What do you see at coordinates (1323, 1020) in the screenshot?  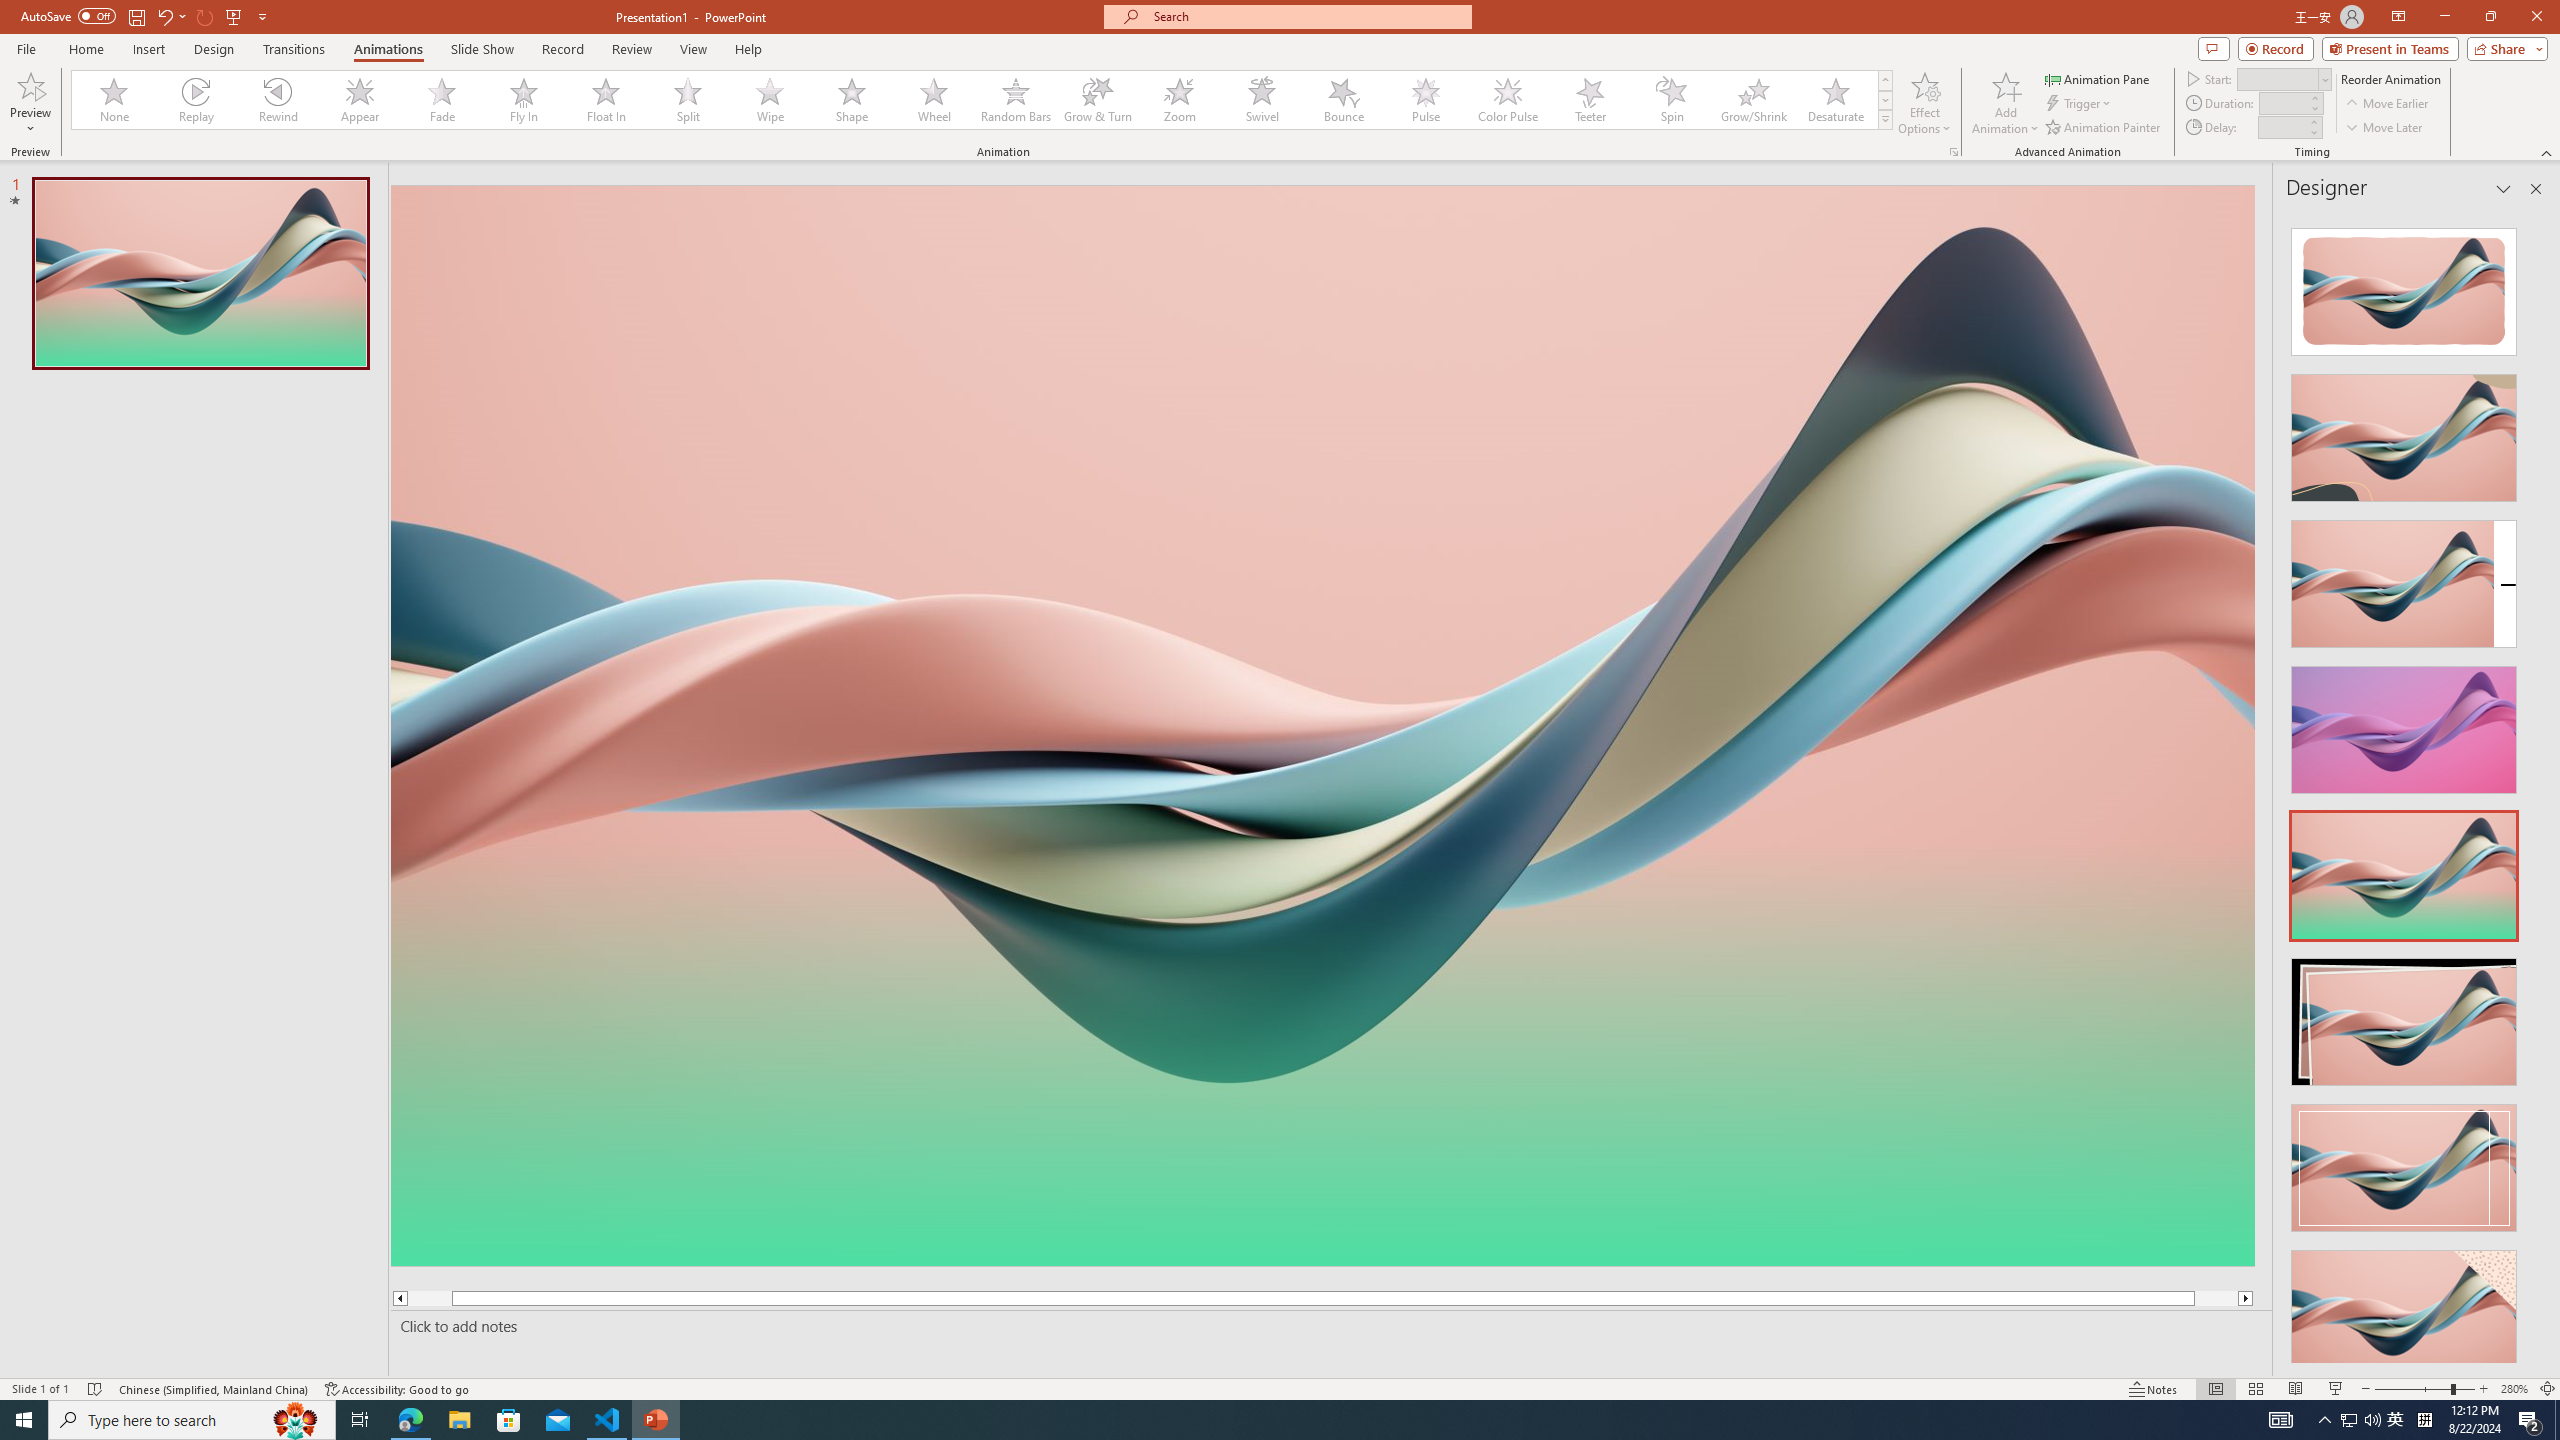 I see `Decorative Locked` at bounding box center [1323, 1020].